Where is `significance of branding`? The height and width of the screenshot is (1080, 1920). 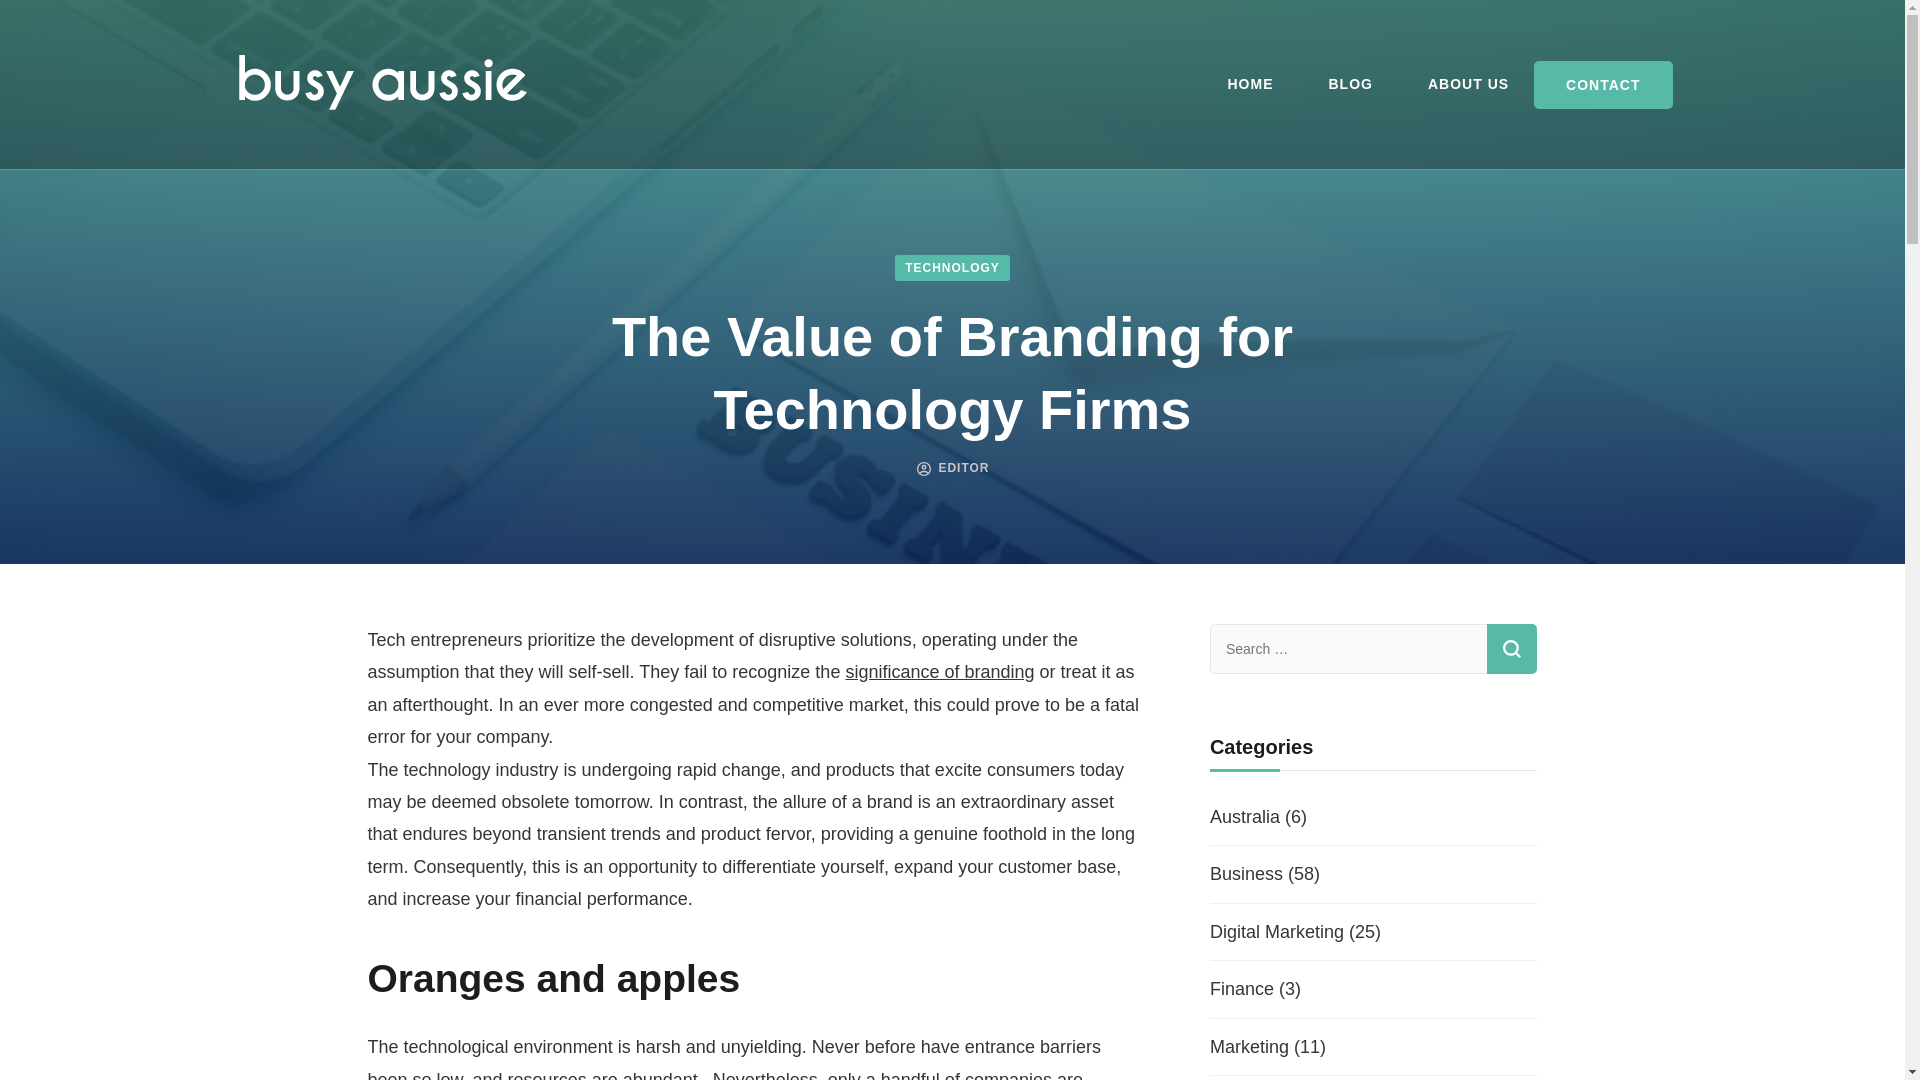
significance of branding is located at coordinates (939, 672).